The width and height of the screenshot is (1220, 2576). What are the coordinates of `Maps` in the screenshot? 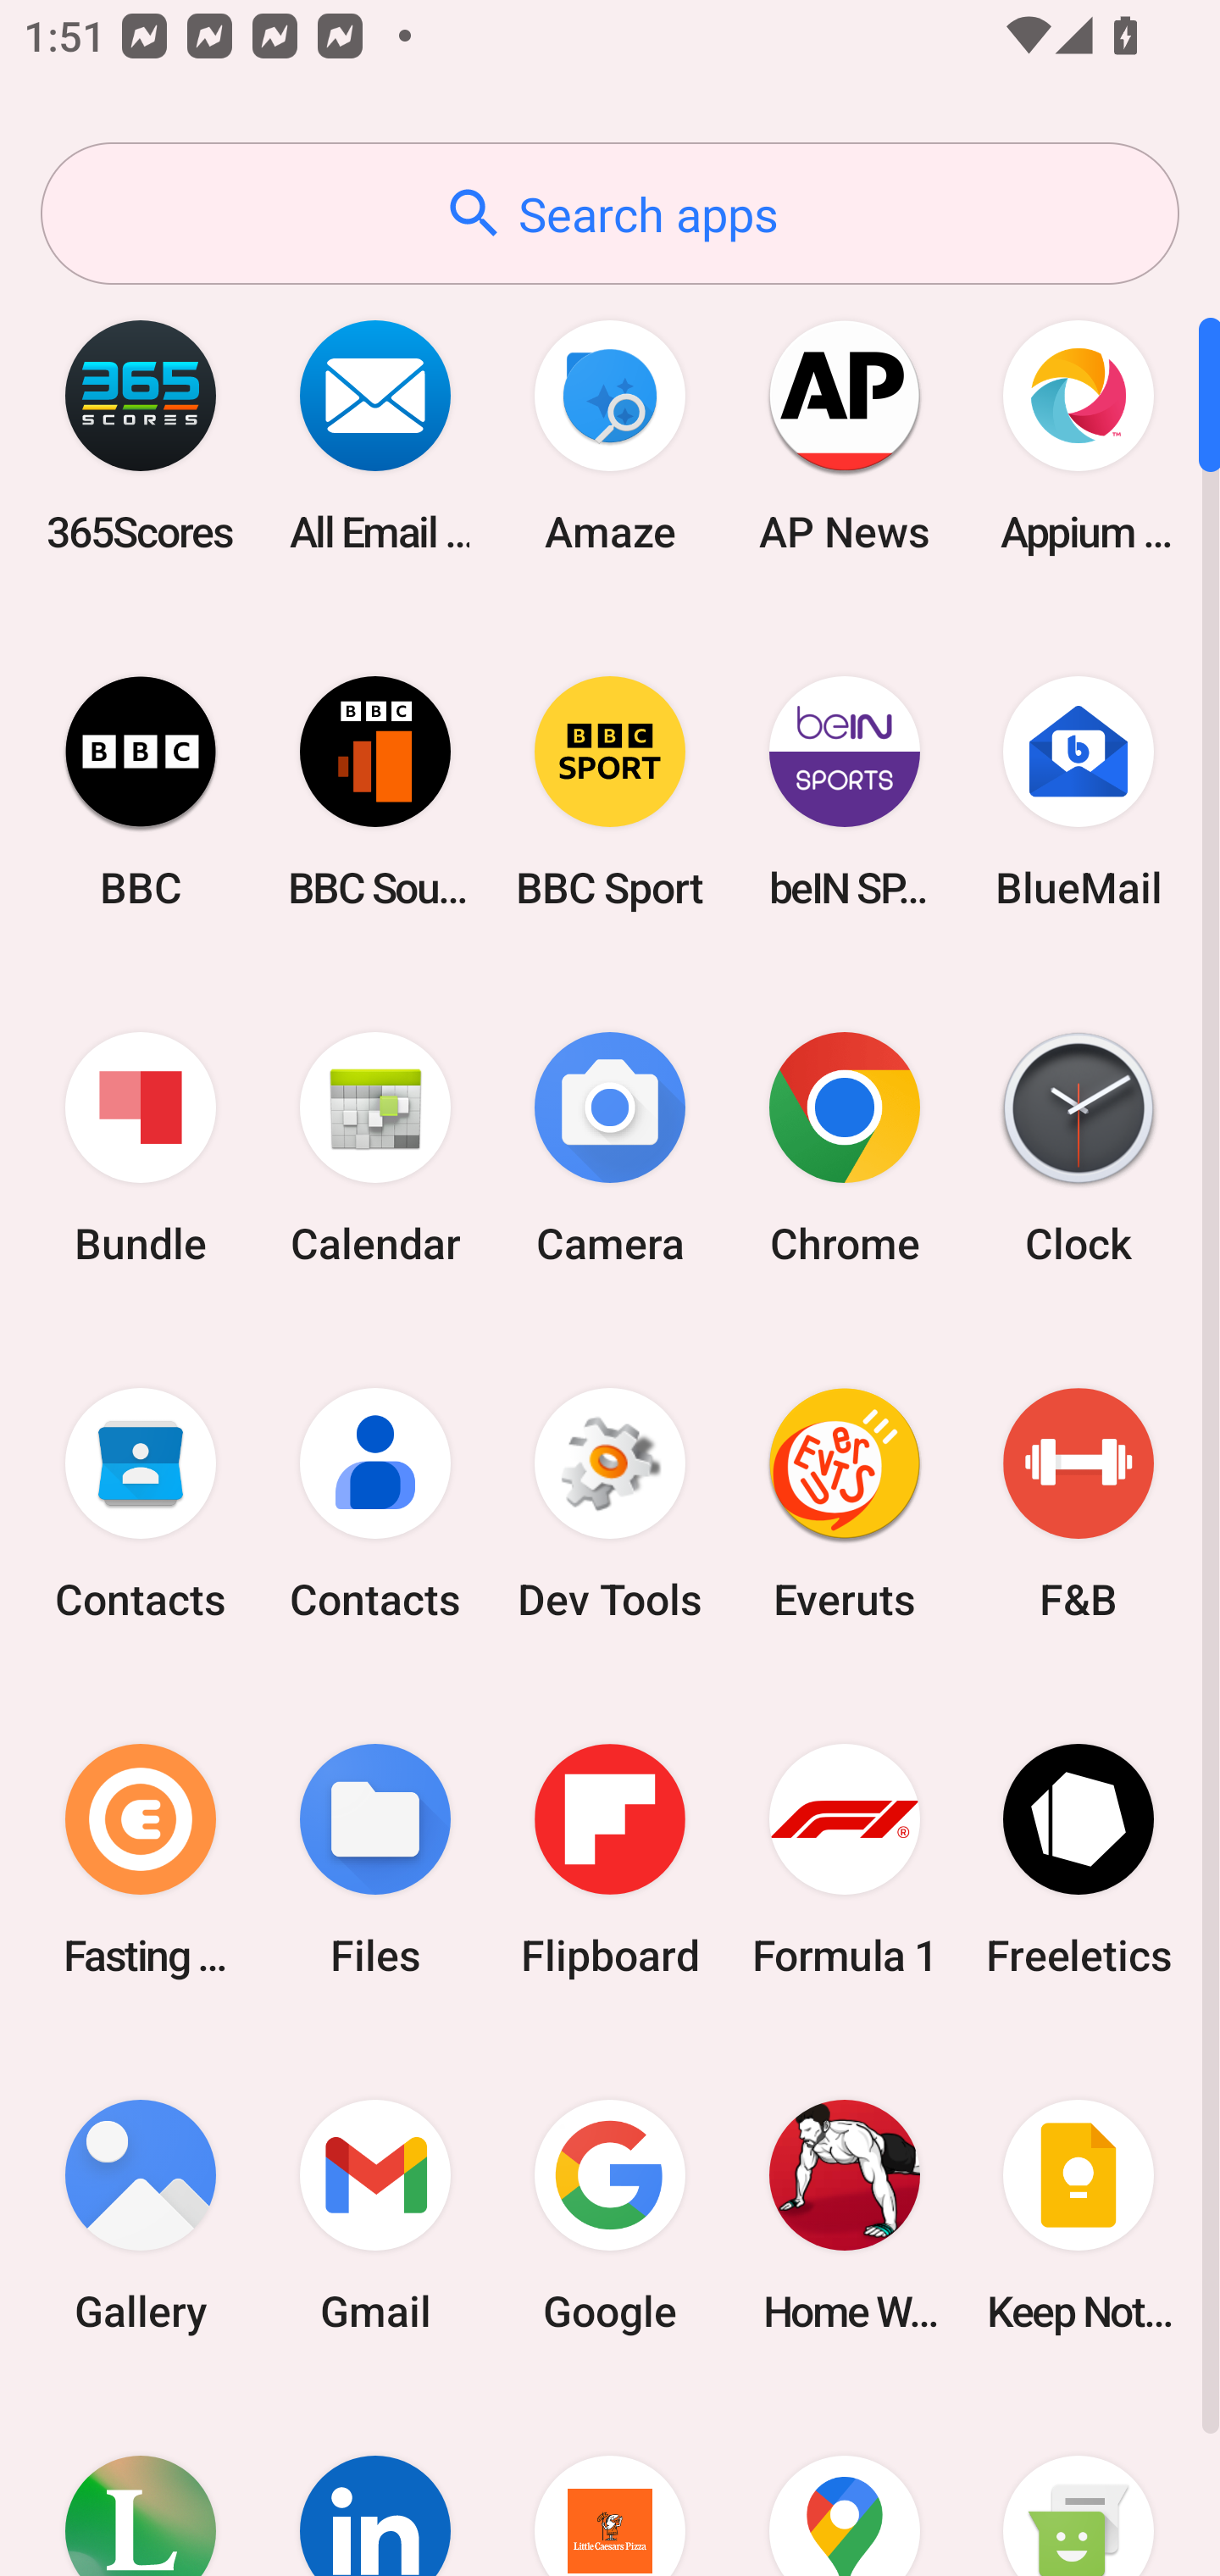 It's located at (844, 2484).